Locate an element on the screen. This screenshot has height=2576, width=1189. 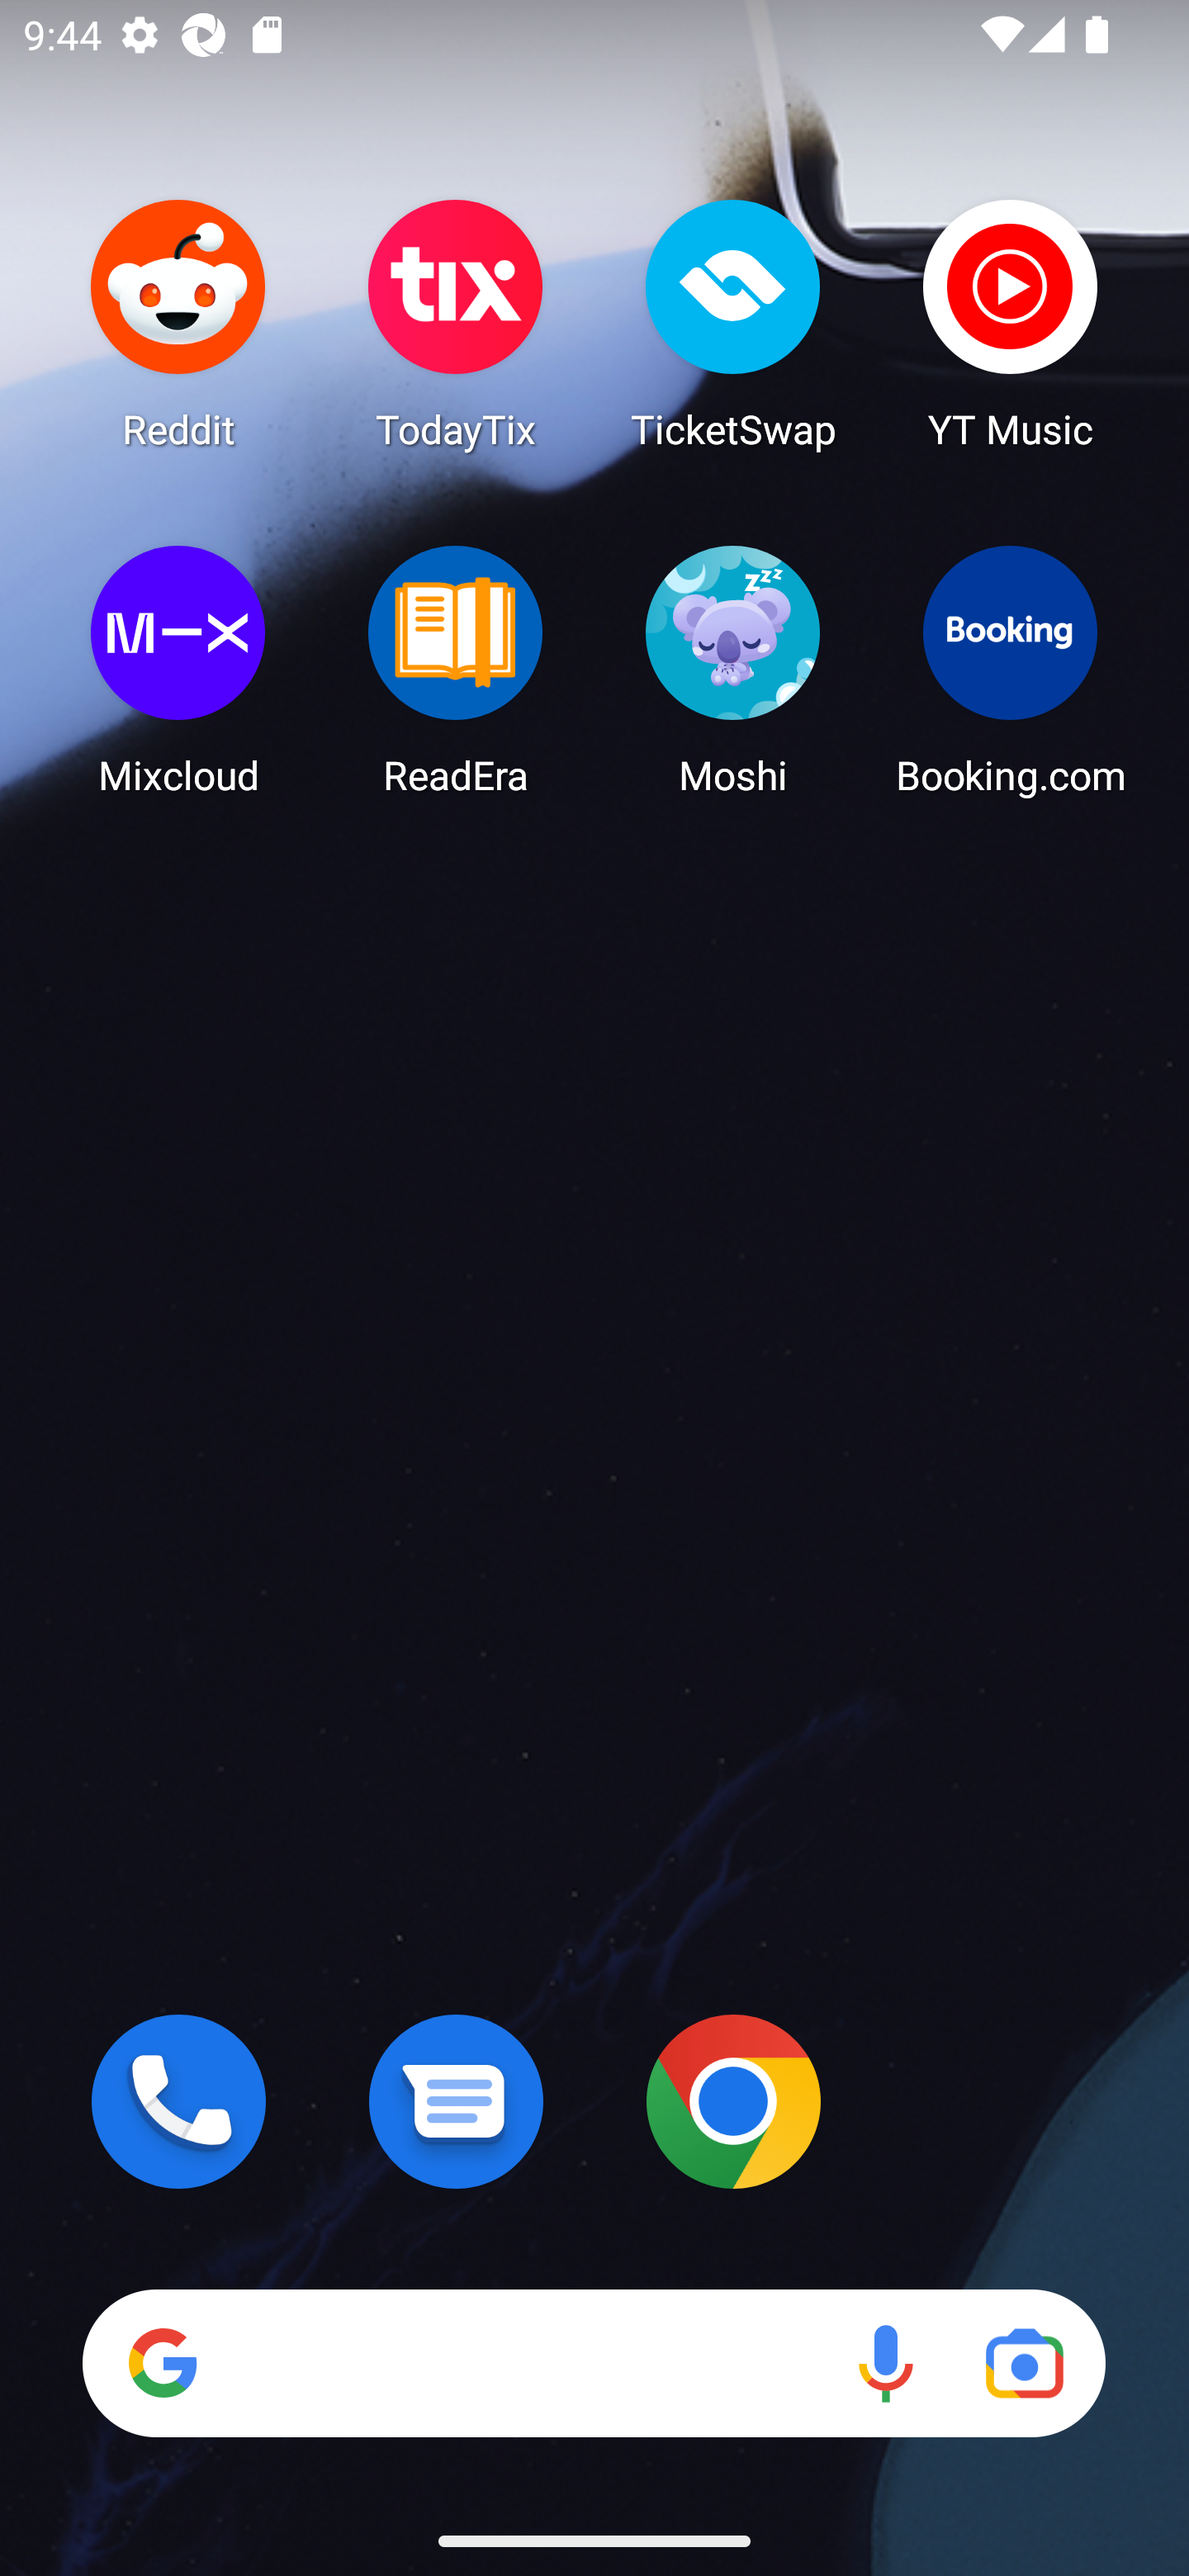
Booking.com is located at coordinates (1011, 670).